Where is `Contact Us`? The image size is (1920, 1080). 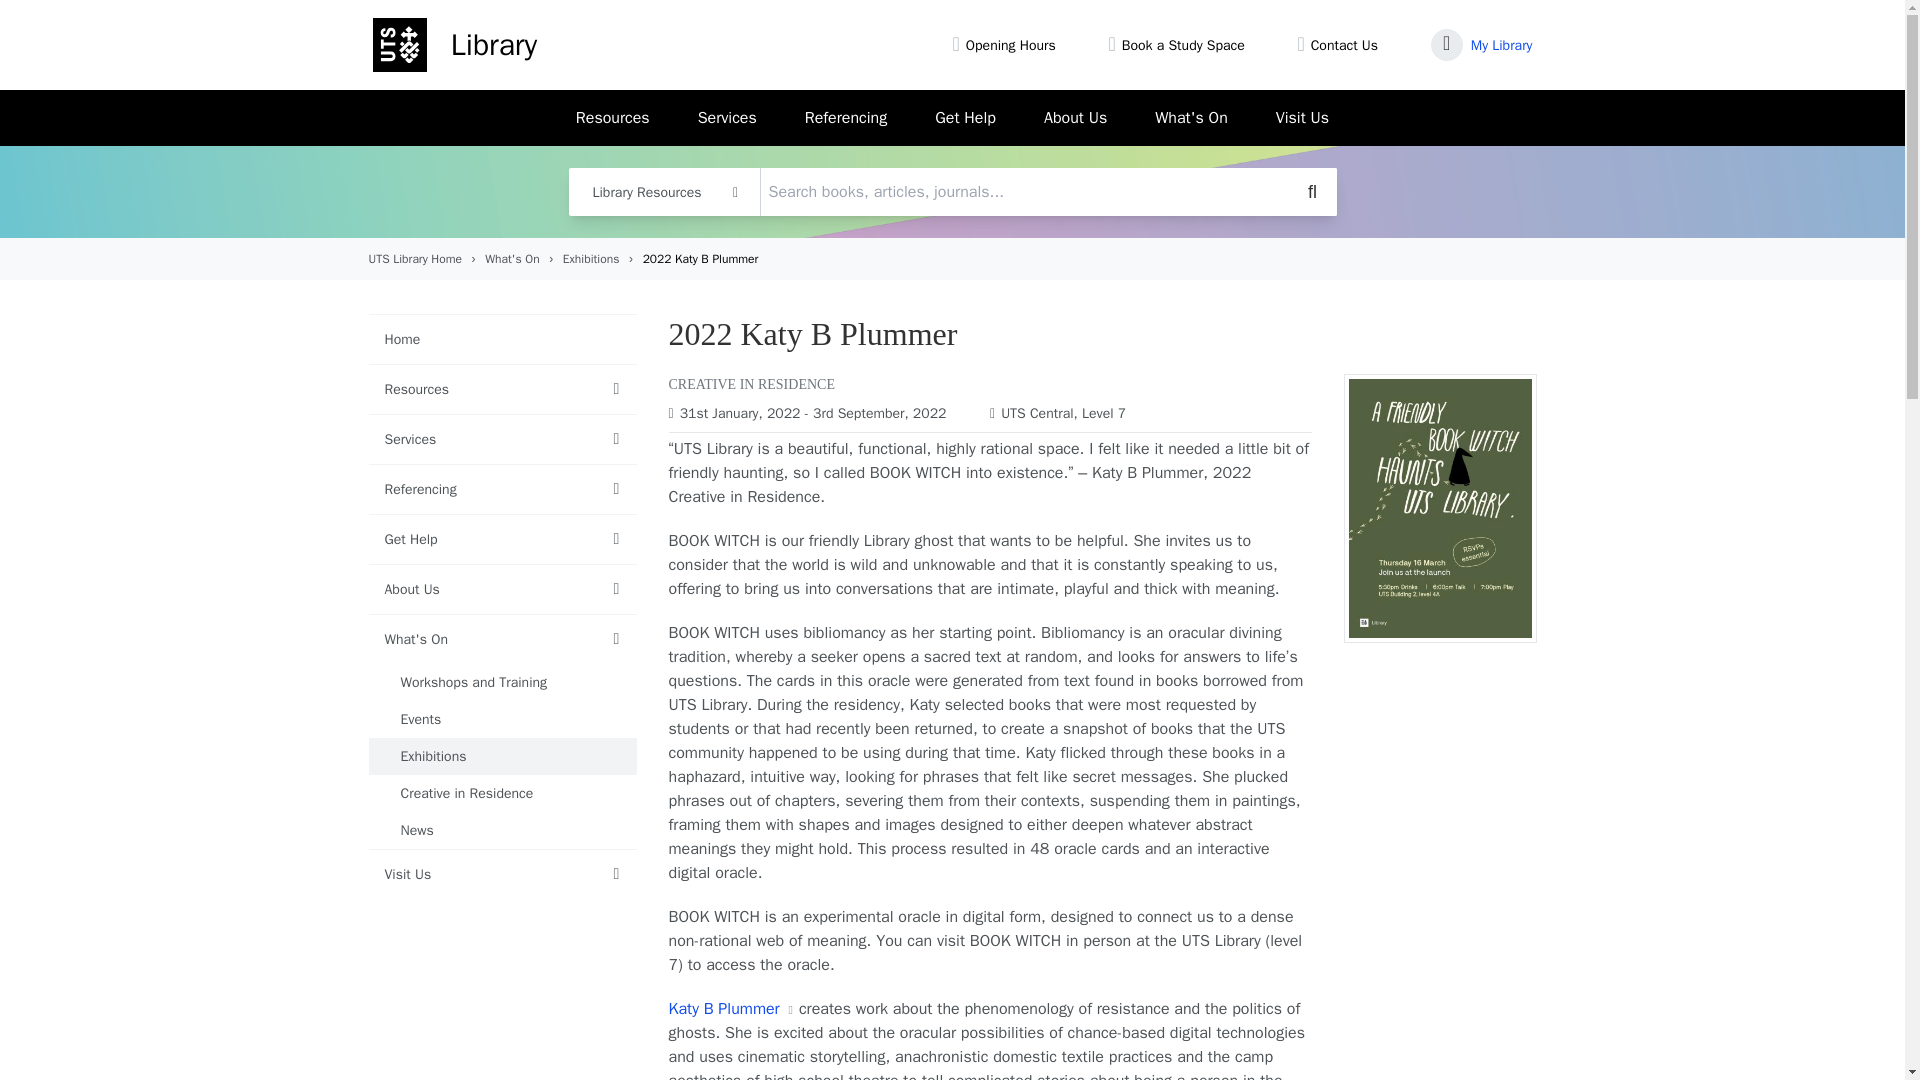 Contact Us is located at coordinates (1344, 44).